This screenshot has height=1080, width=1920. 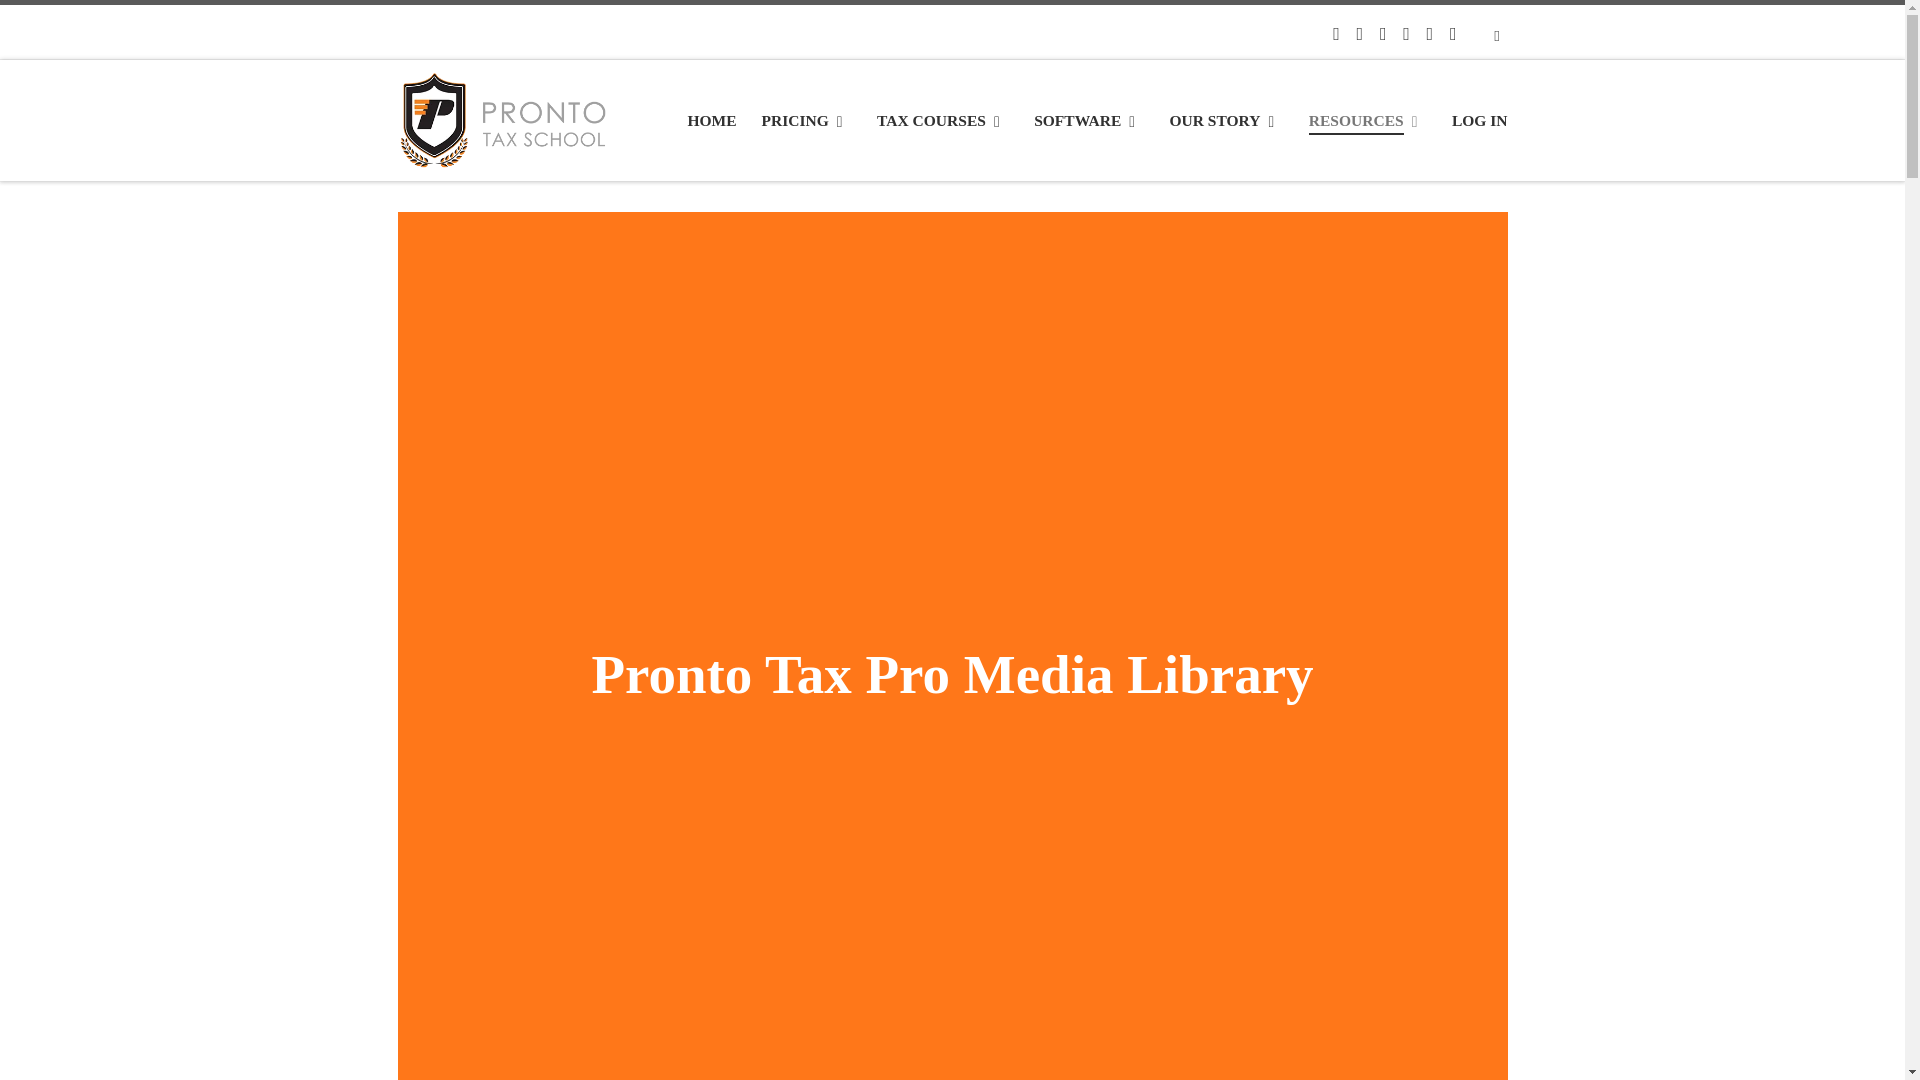 What do you see at coordinates (712, 121) in the screenshot?
I see `HOME` at bounding box center [712, 121].